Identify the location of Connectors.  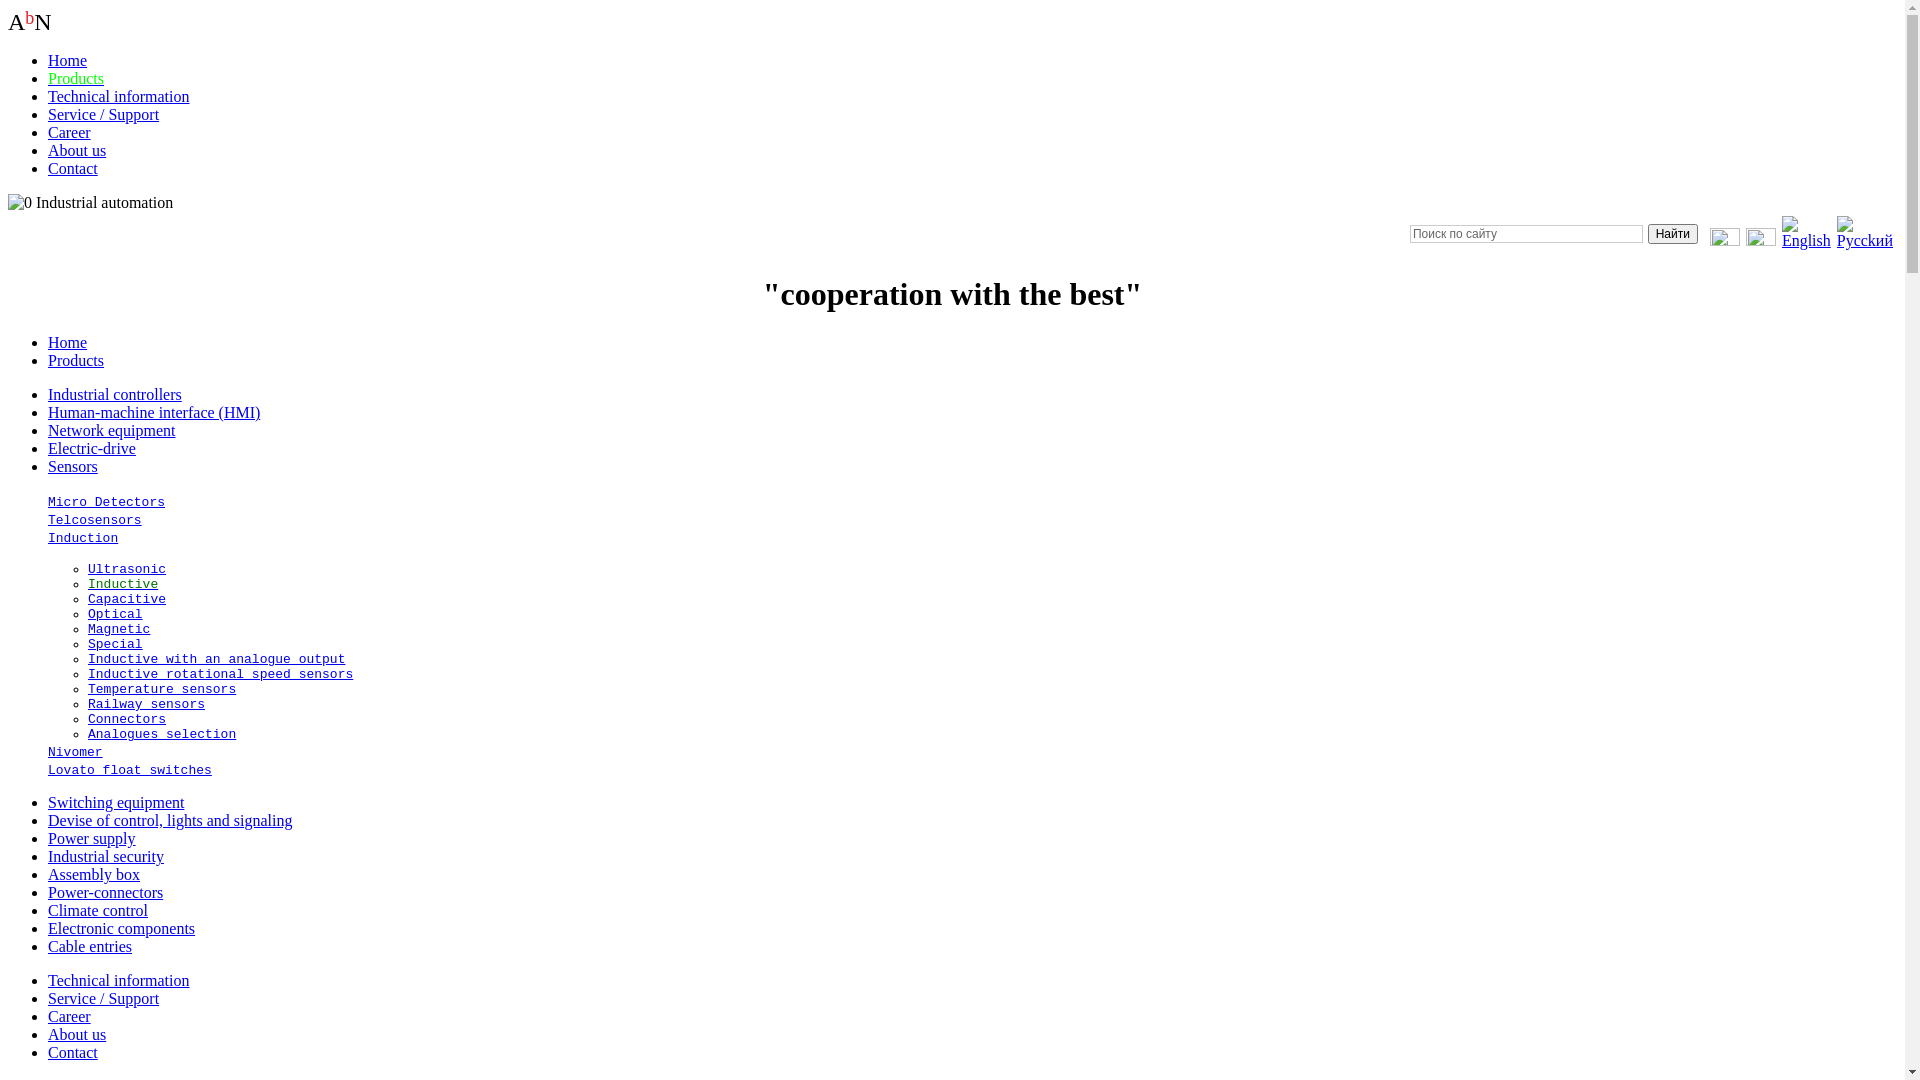
(127, 720).